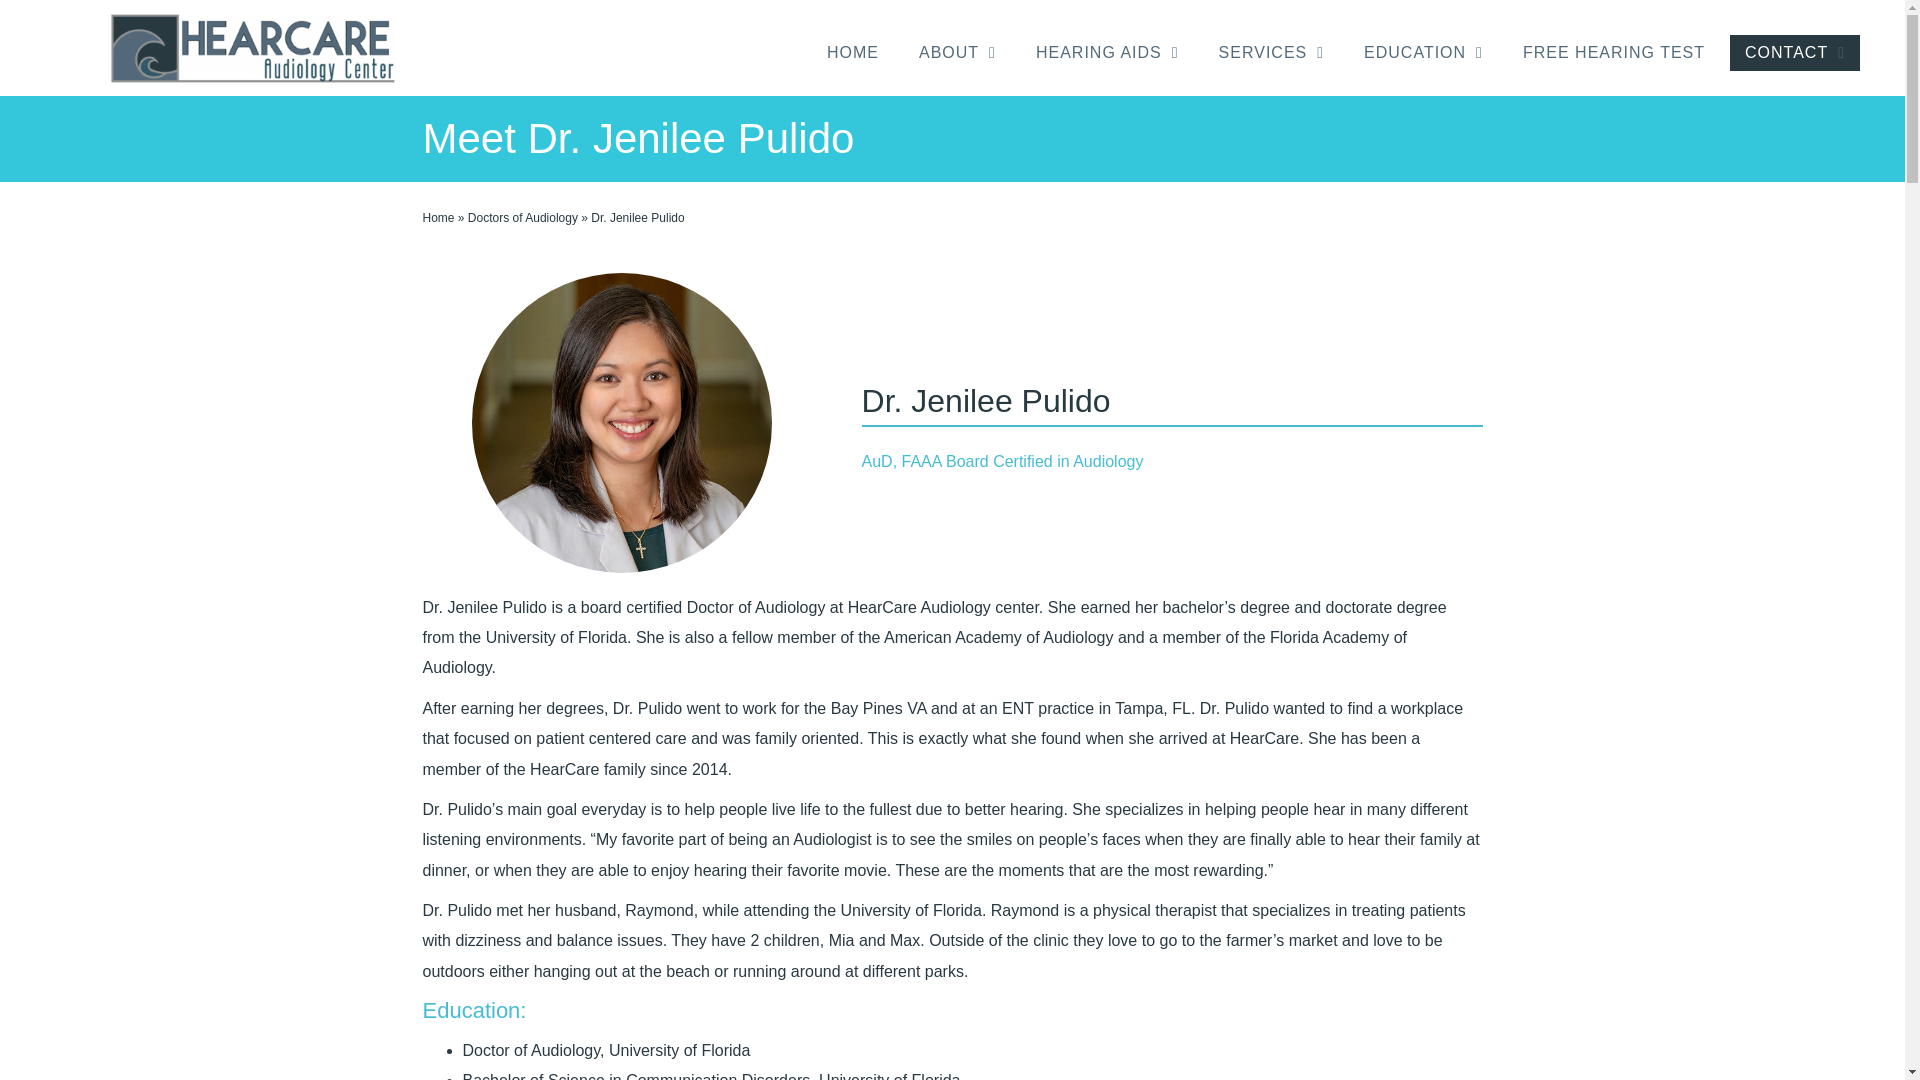 The width and height of the screenshot is (1920, 1080). Describe the element at coordinates (1614, 52) in the screenshot. I see `FREE HEARING TEST` at that location.